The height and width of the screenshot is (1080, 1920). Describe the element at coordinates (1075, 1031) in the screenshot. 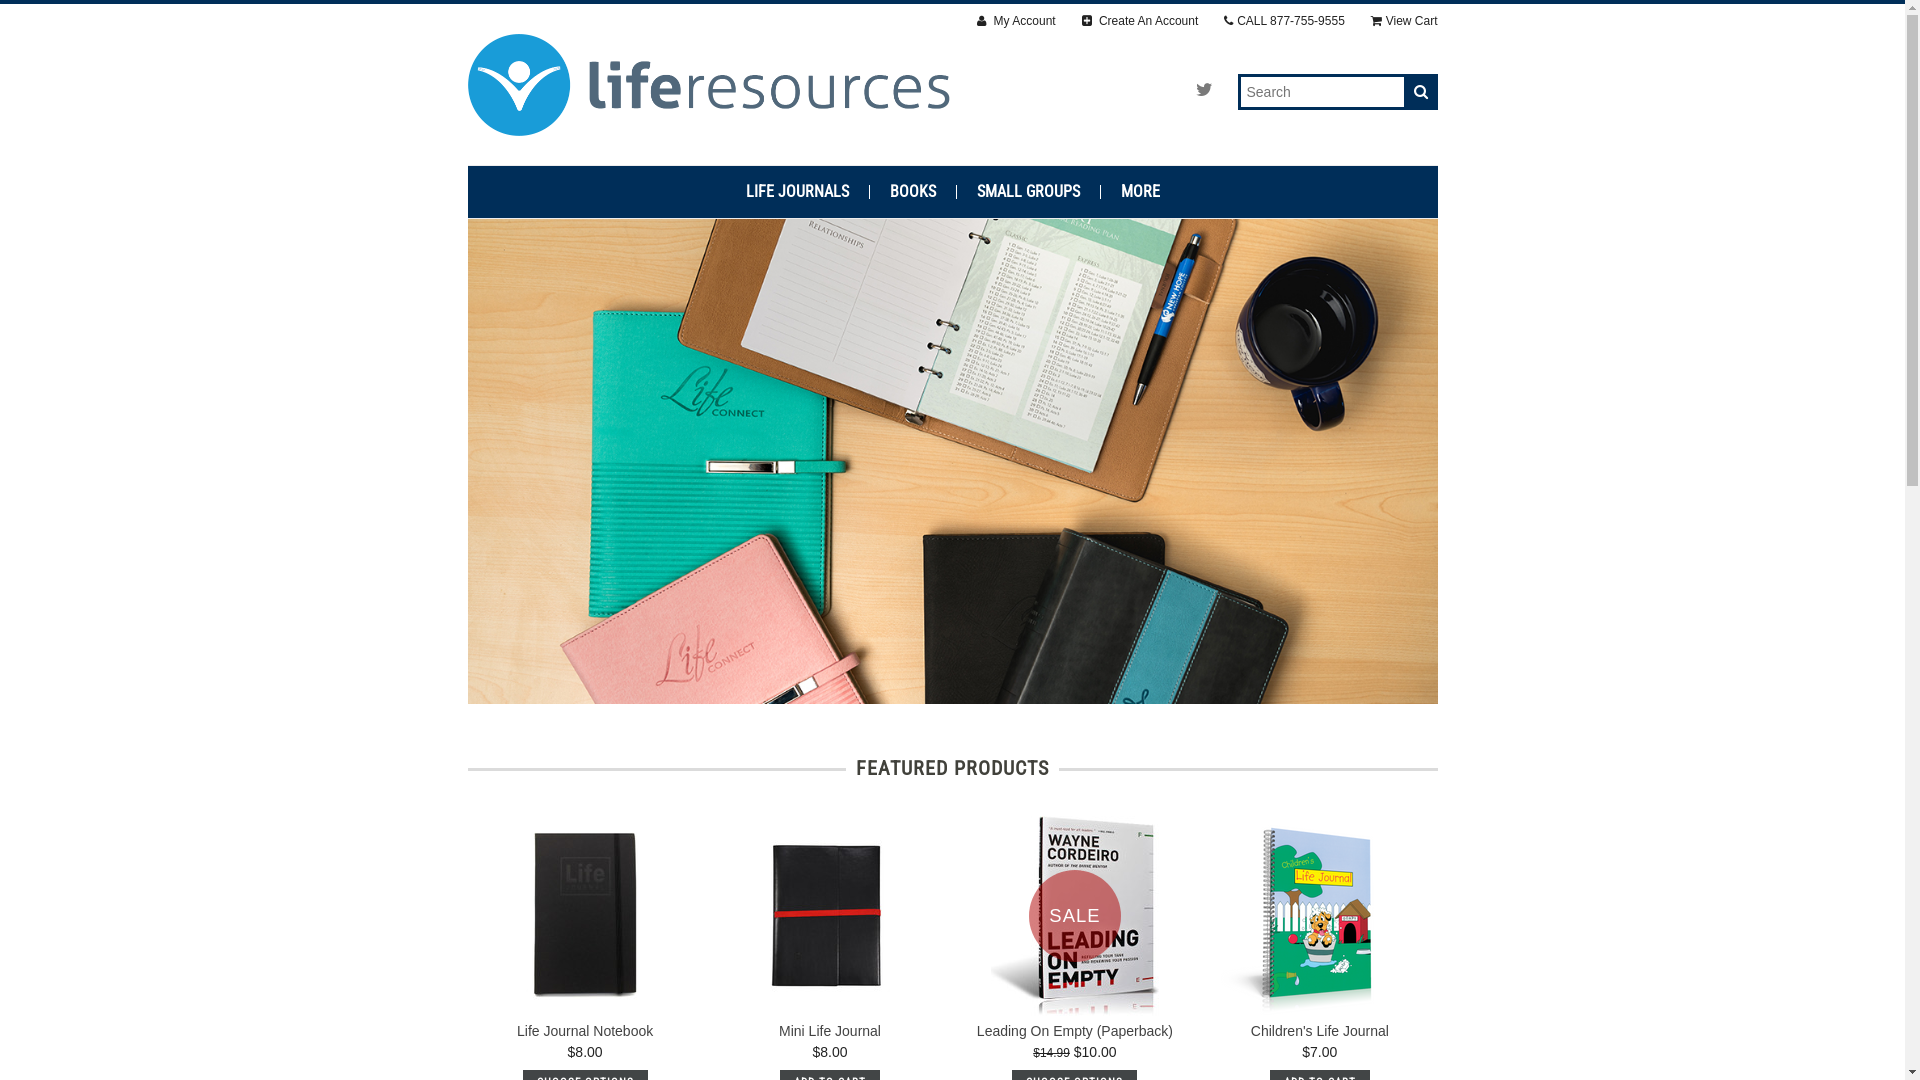

I see `Leading On Empty (Paperback)` at that location.